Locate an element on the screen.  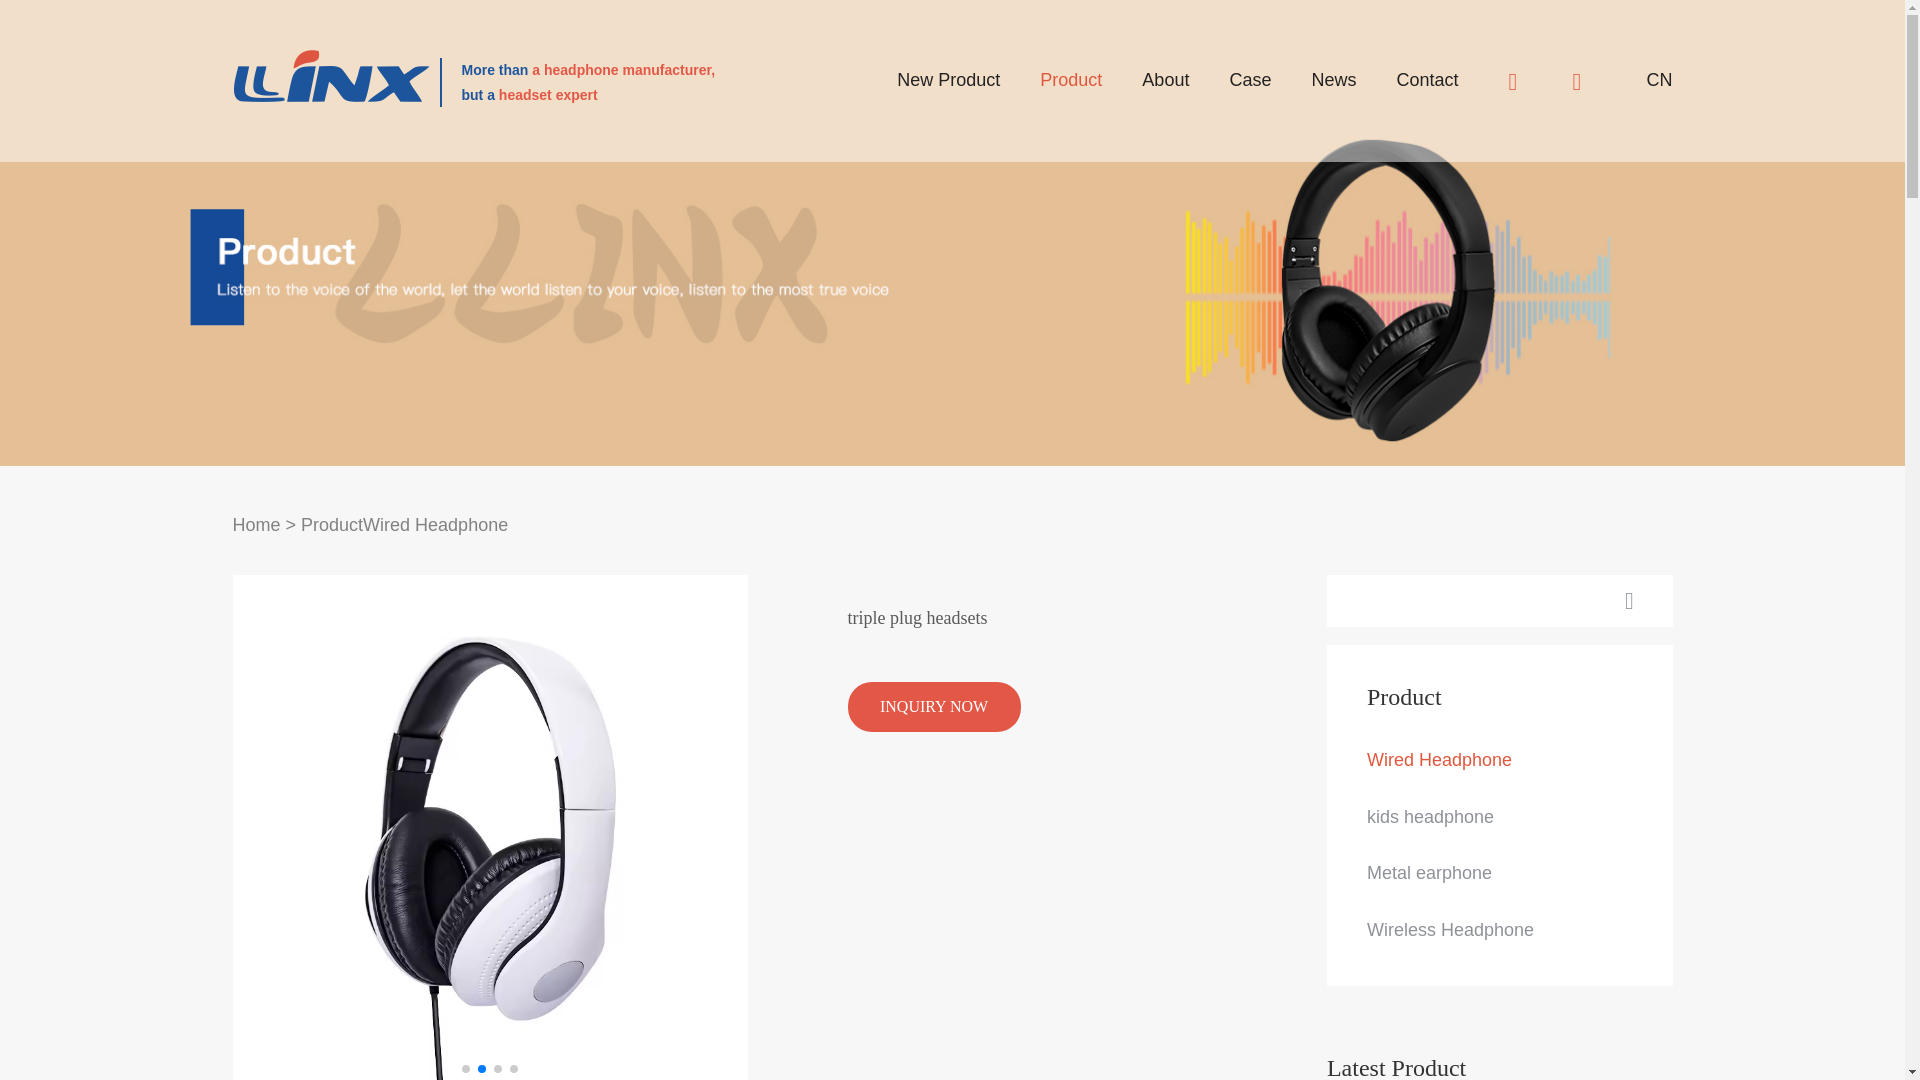
Wired Headphone is located at coordinates (1440, 760).